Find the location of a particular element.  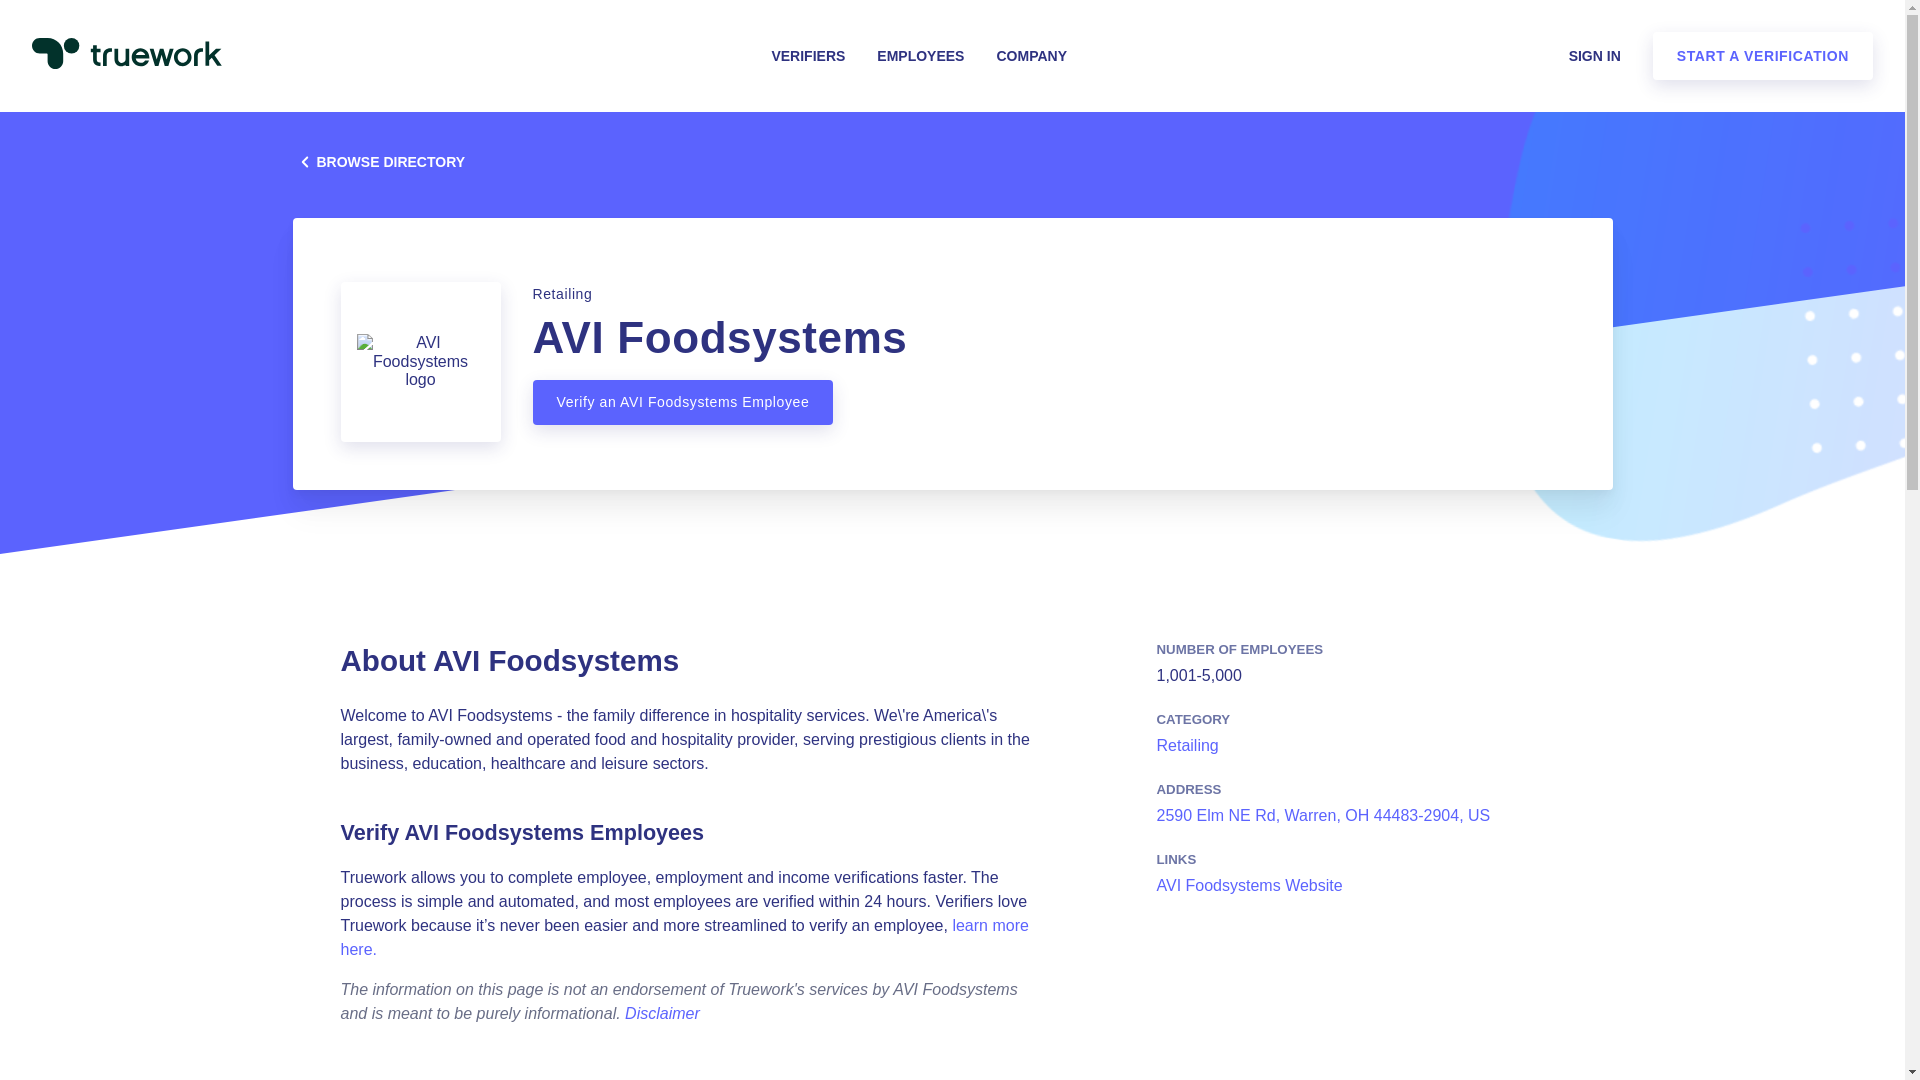

Retailing is located at coordinates (1186, 744).